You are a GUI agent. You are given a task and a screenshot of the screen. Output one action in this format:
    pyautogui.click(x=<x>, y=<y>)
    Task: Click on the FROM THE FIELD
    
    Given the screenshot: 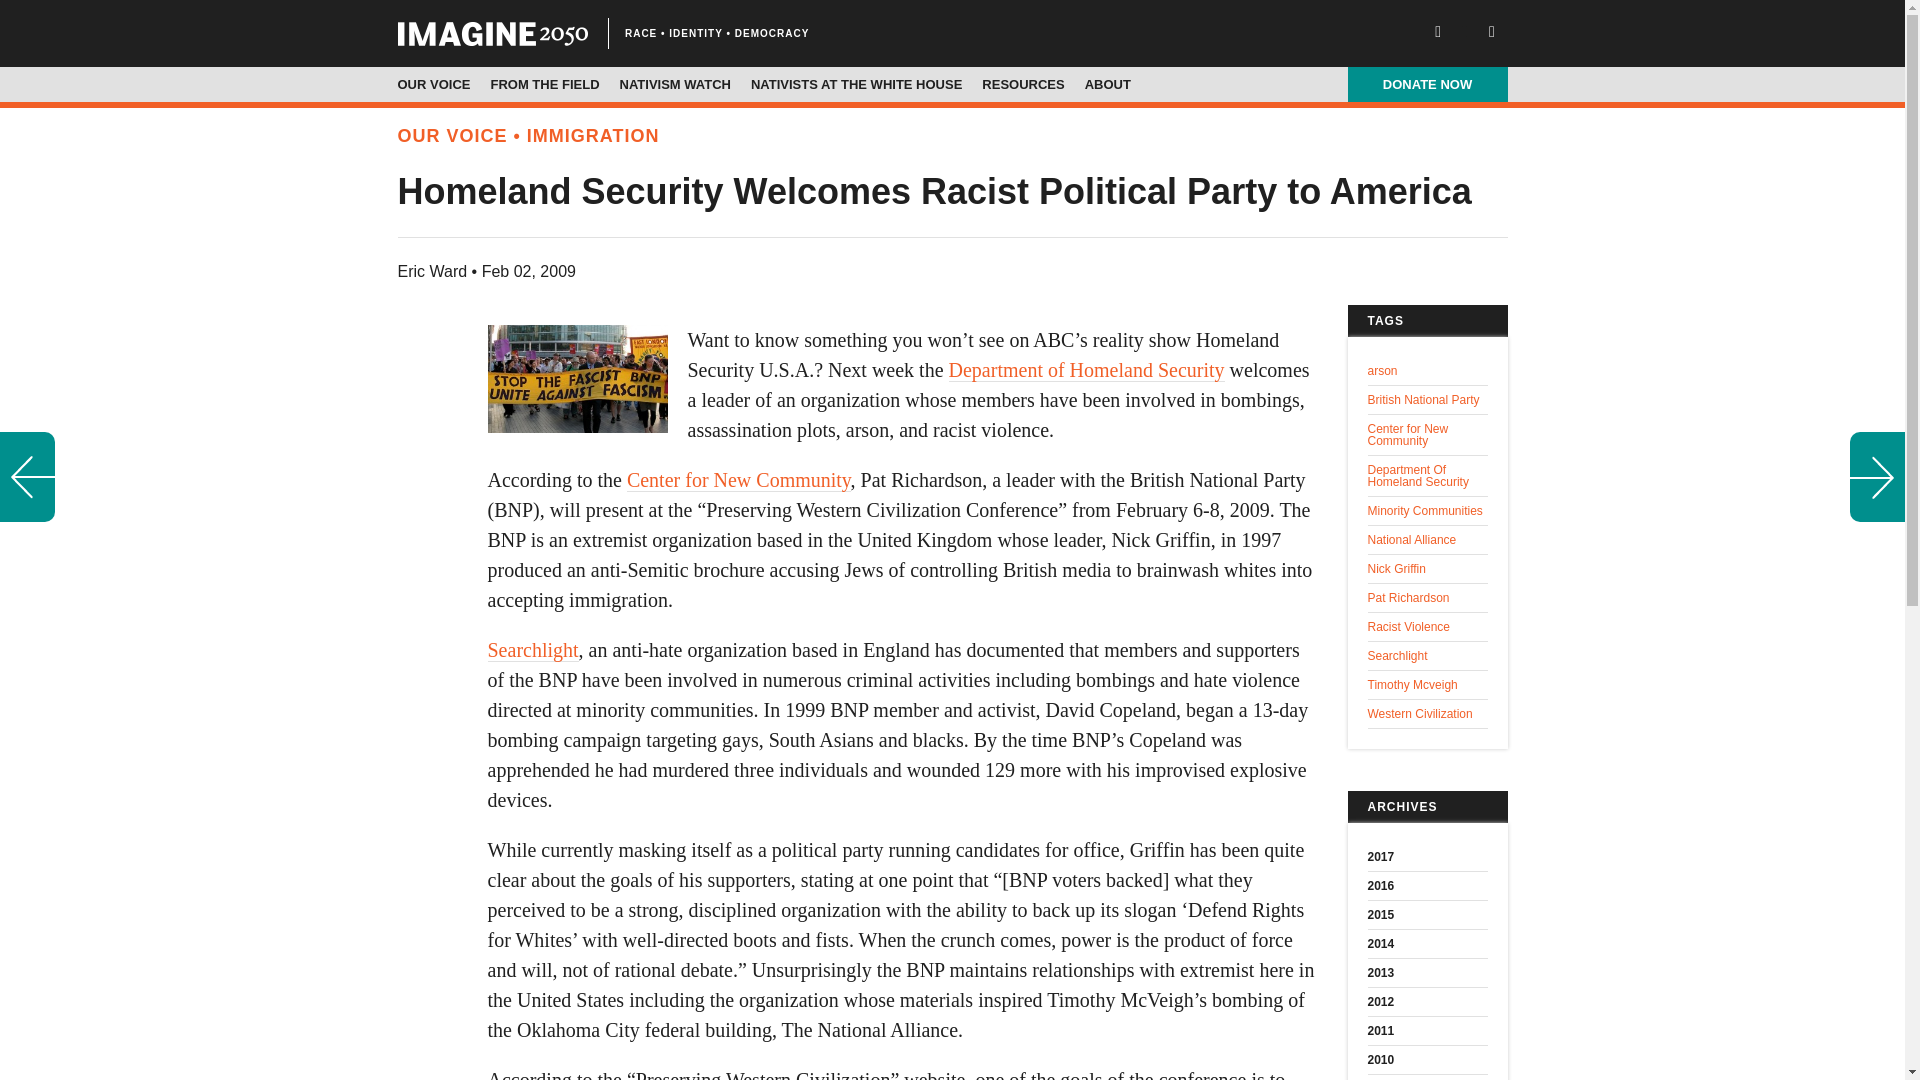 What is the action you would take?
    pyautogui.click(x=544, y=84)
    